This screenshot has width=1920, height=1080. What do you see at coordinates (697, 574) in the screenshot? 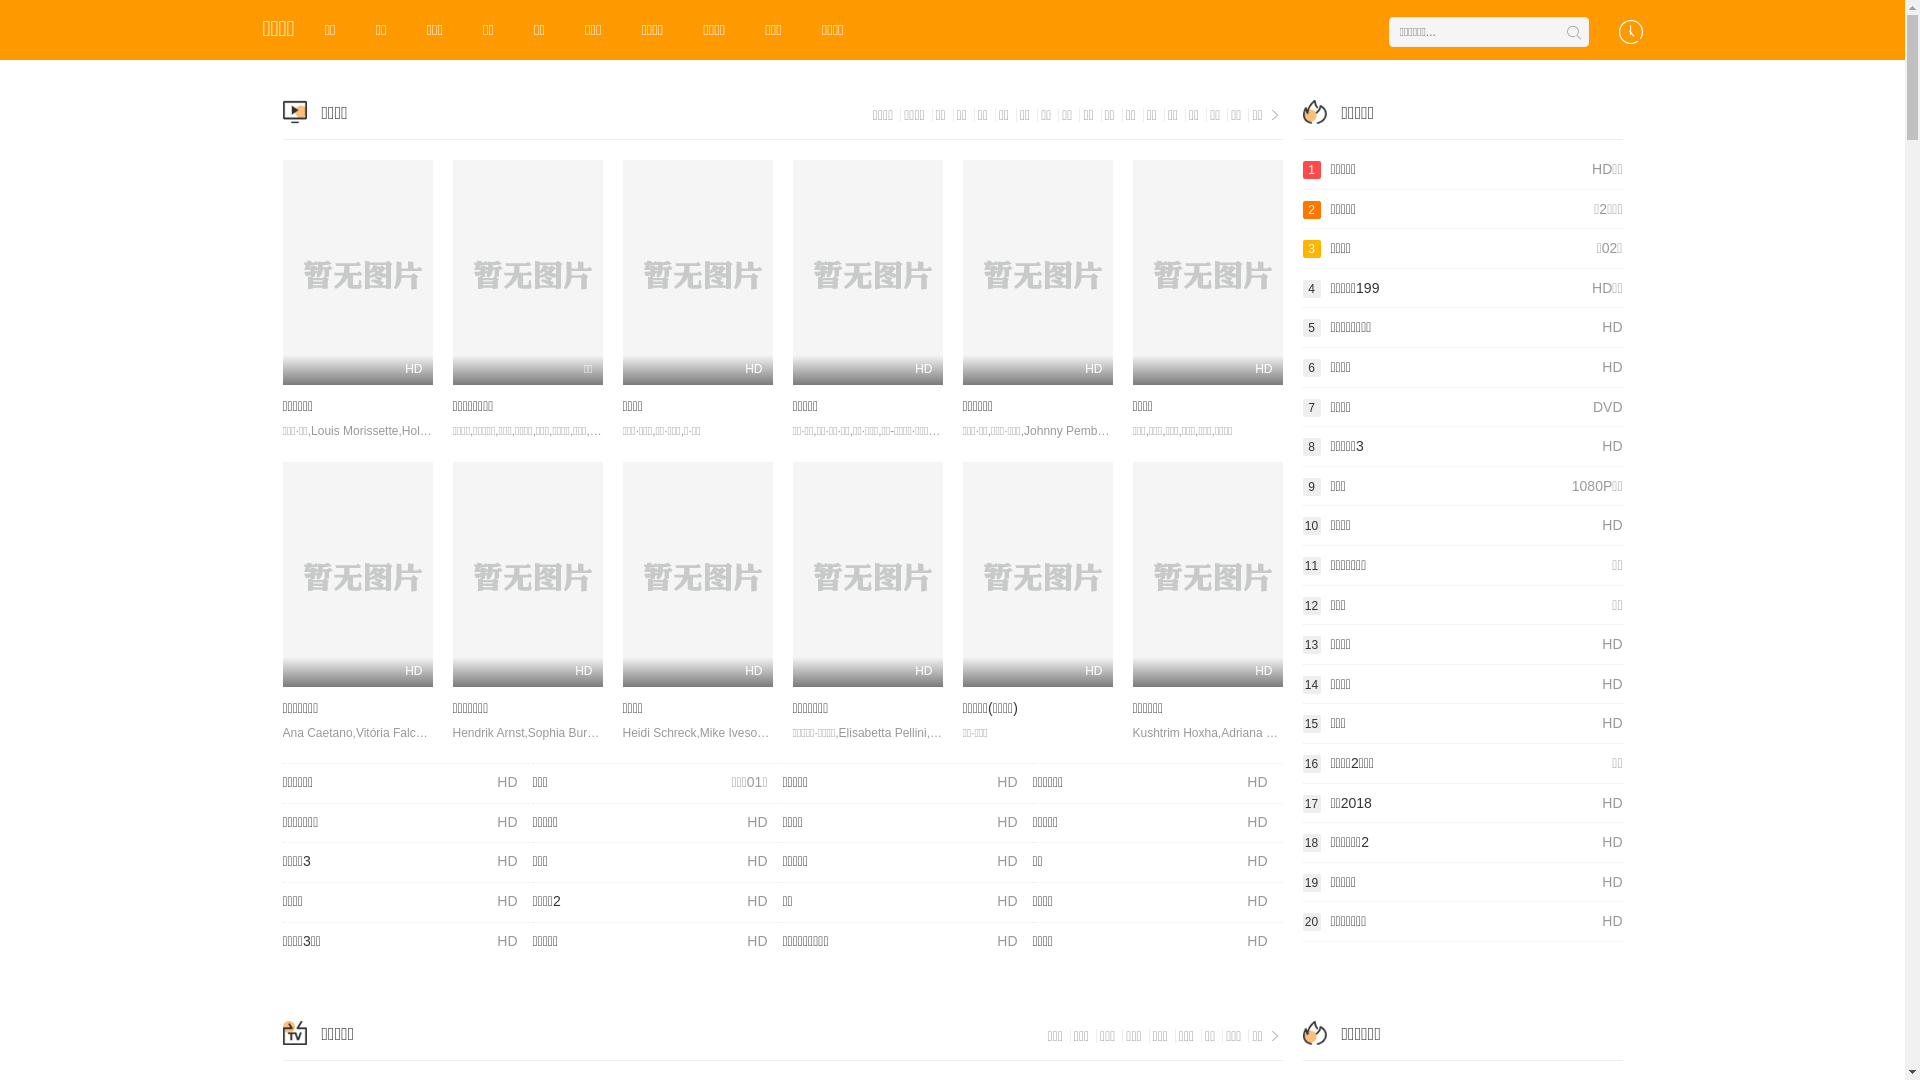
I see `HD` at bounding box center [697, 574].